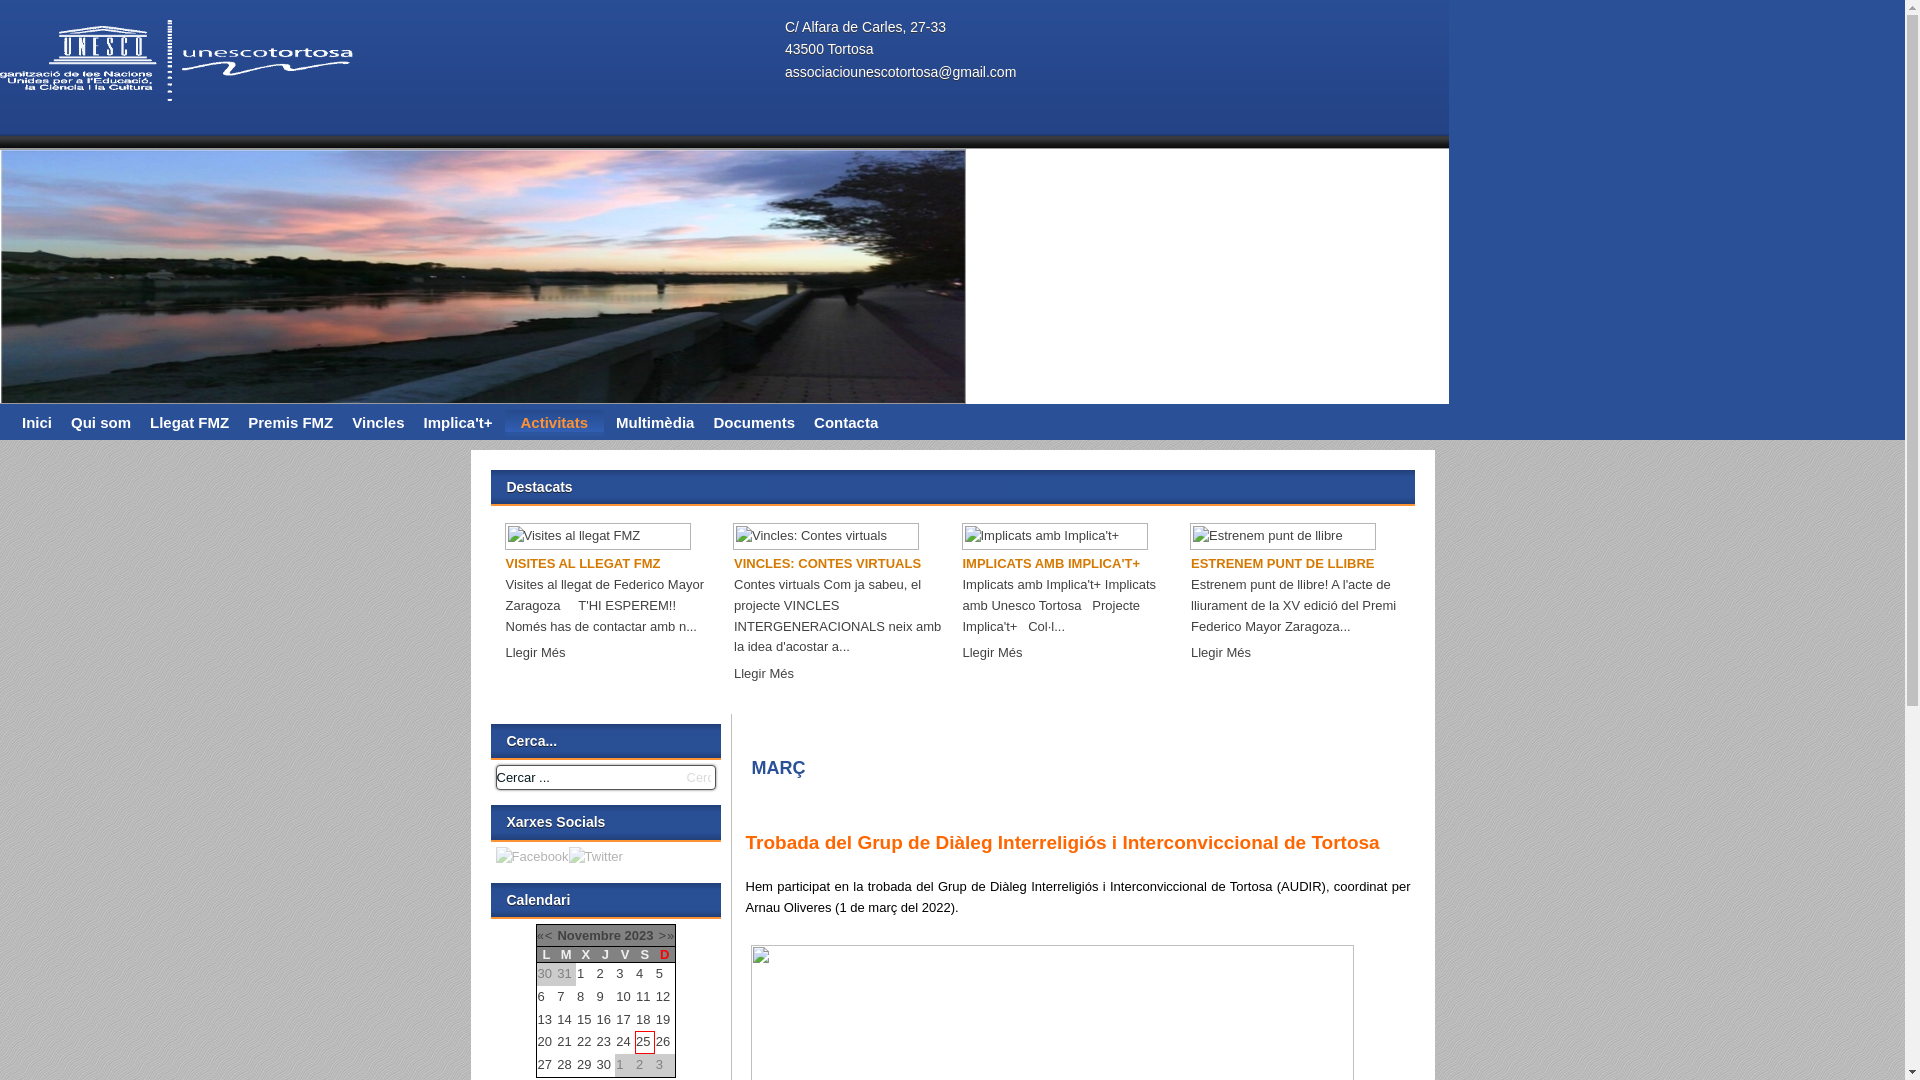 The width and height of the screenshot is (1920, 1080). What do you see at coordinates (580, 996) in the screenshot?
I see `8` at bounding box center [580, 996].